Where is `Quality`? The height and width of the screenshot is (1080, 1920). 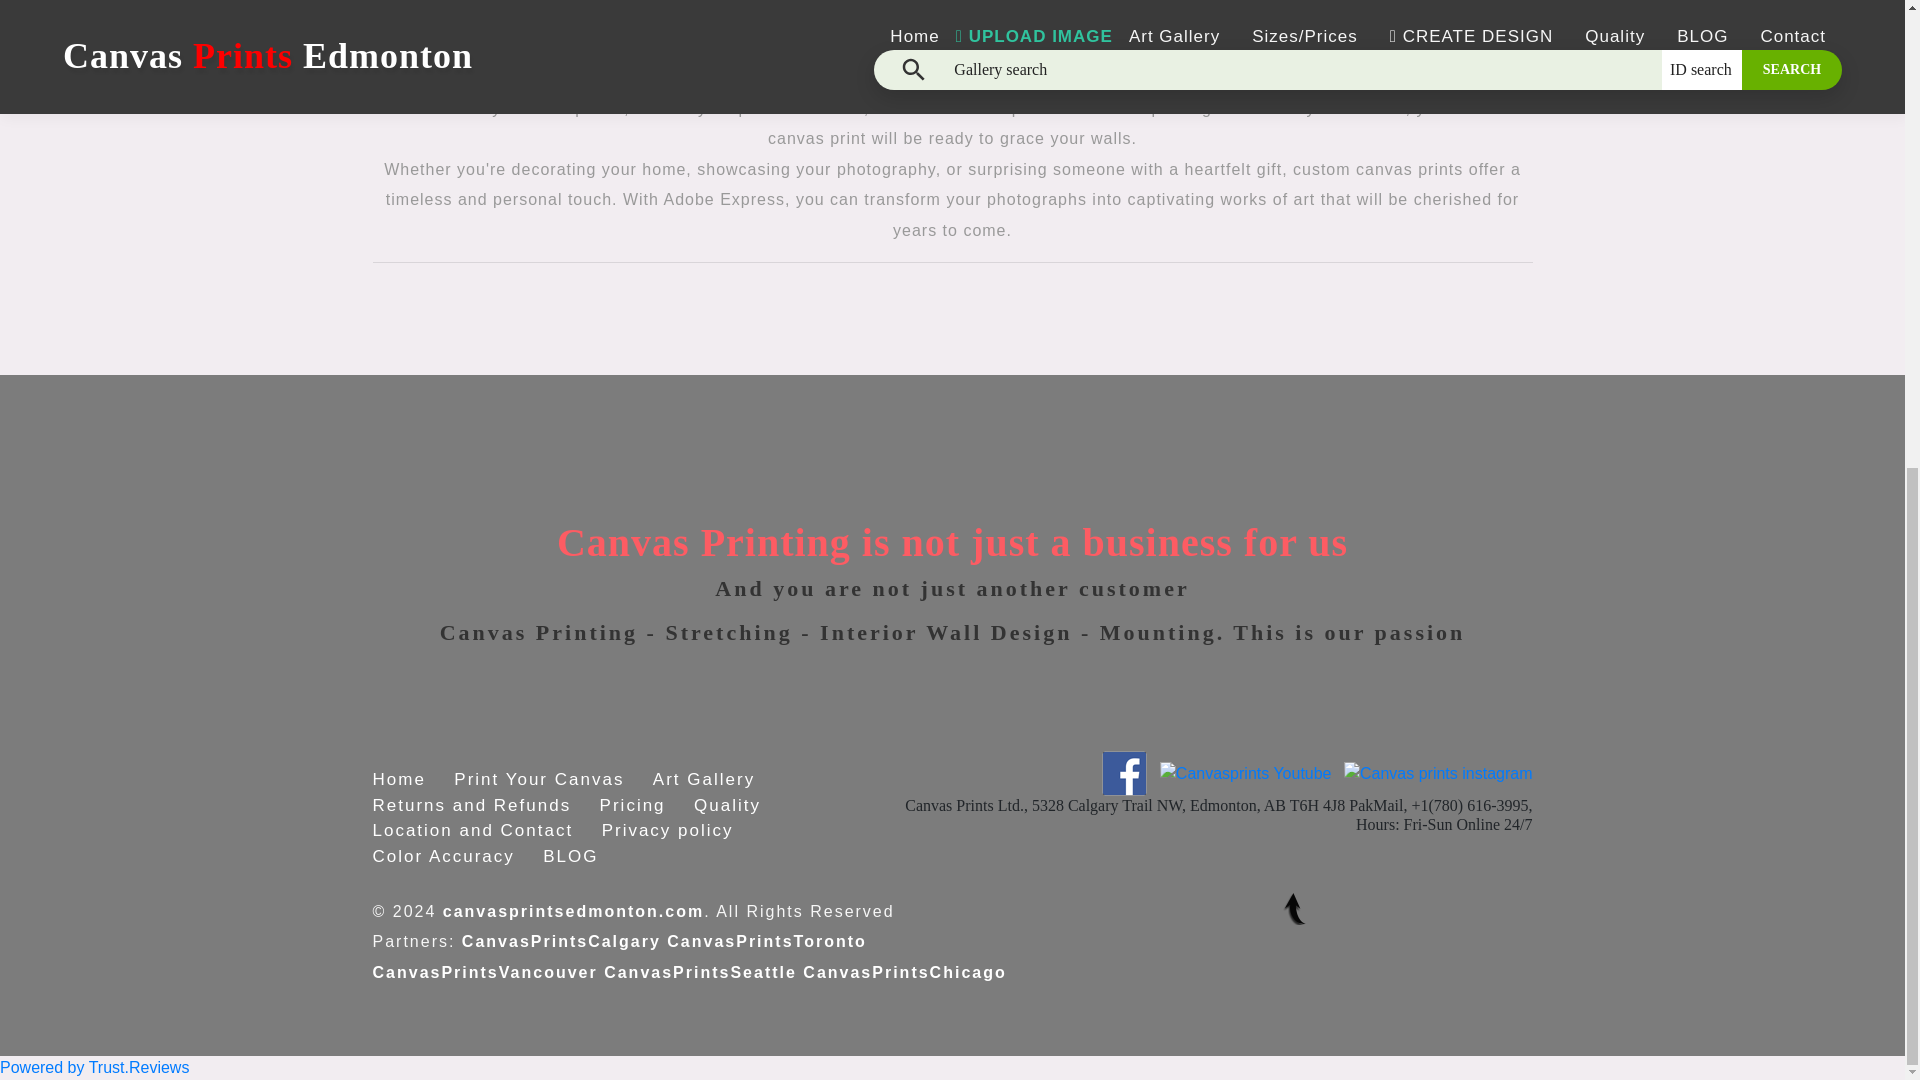 Quality is located at coordinates (726, 805).